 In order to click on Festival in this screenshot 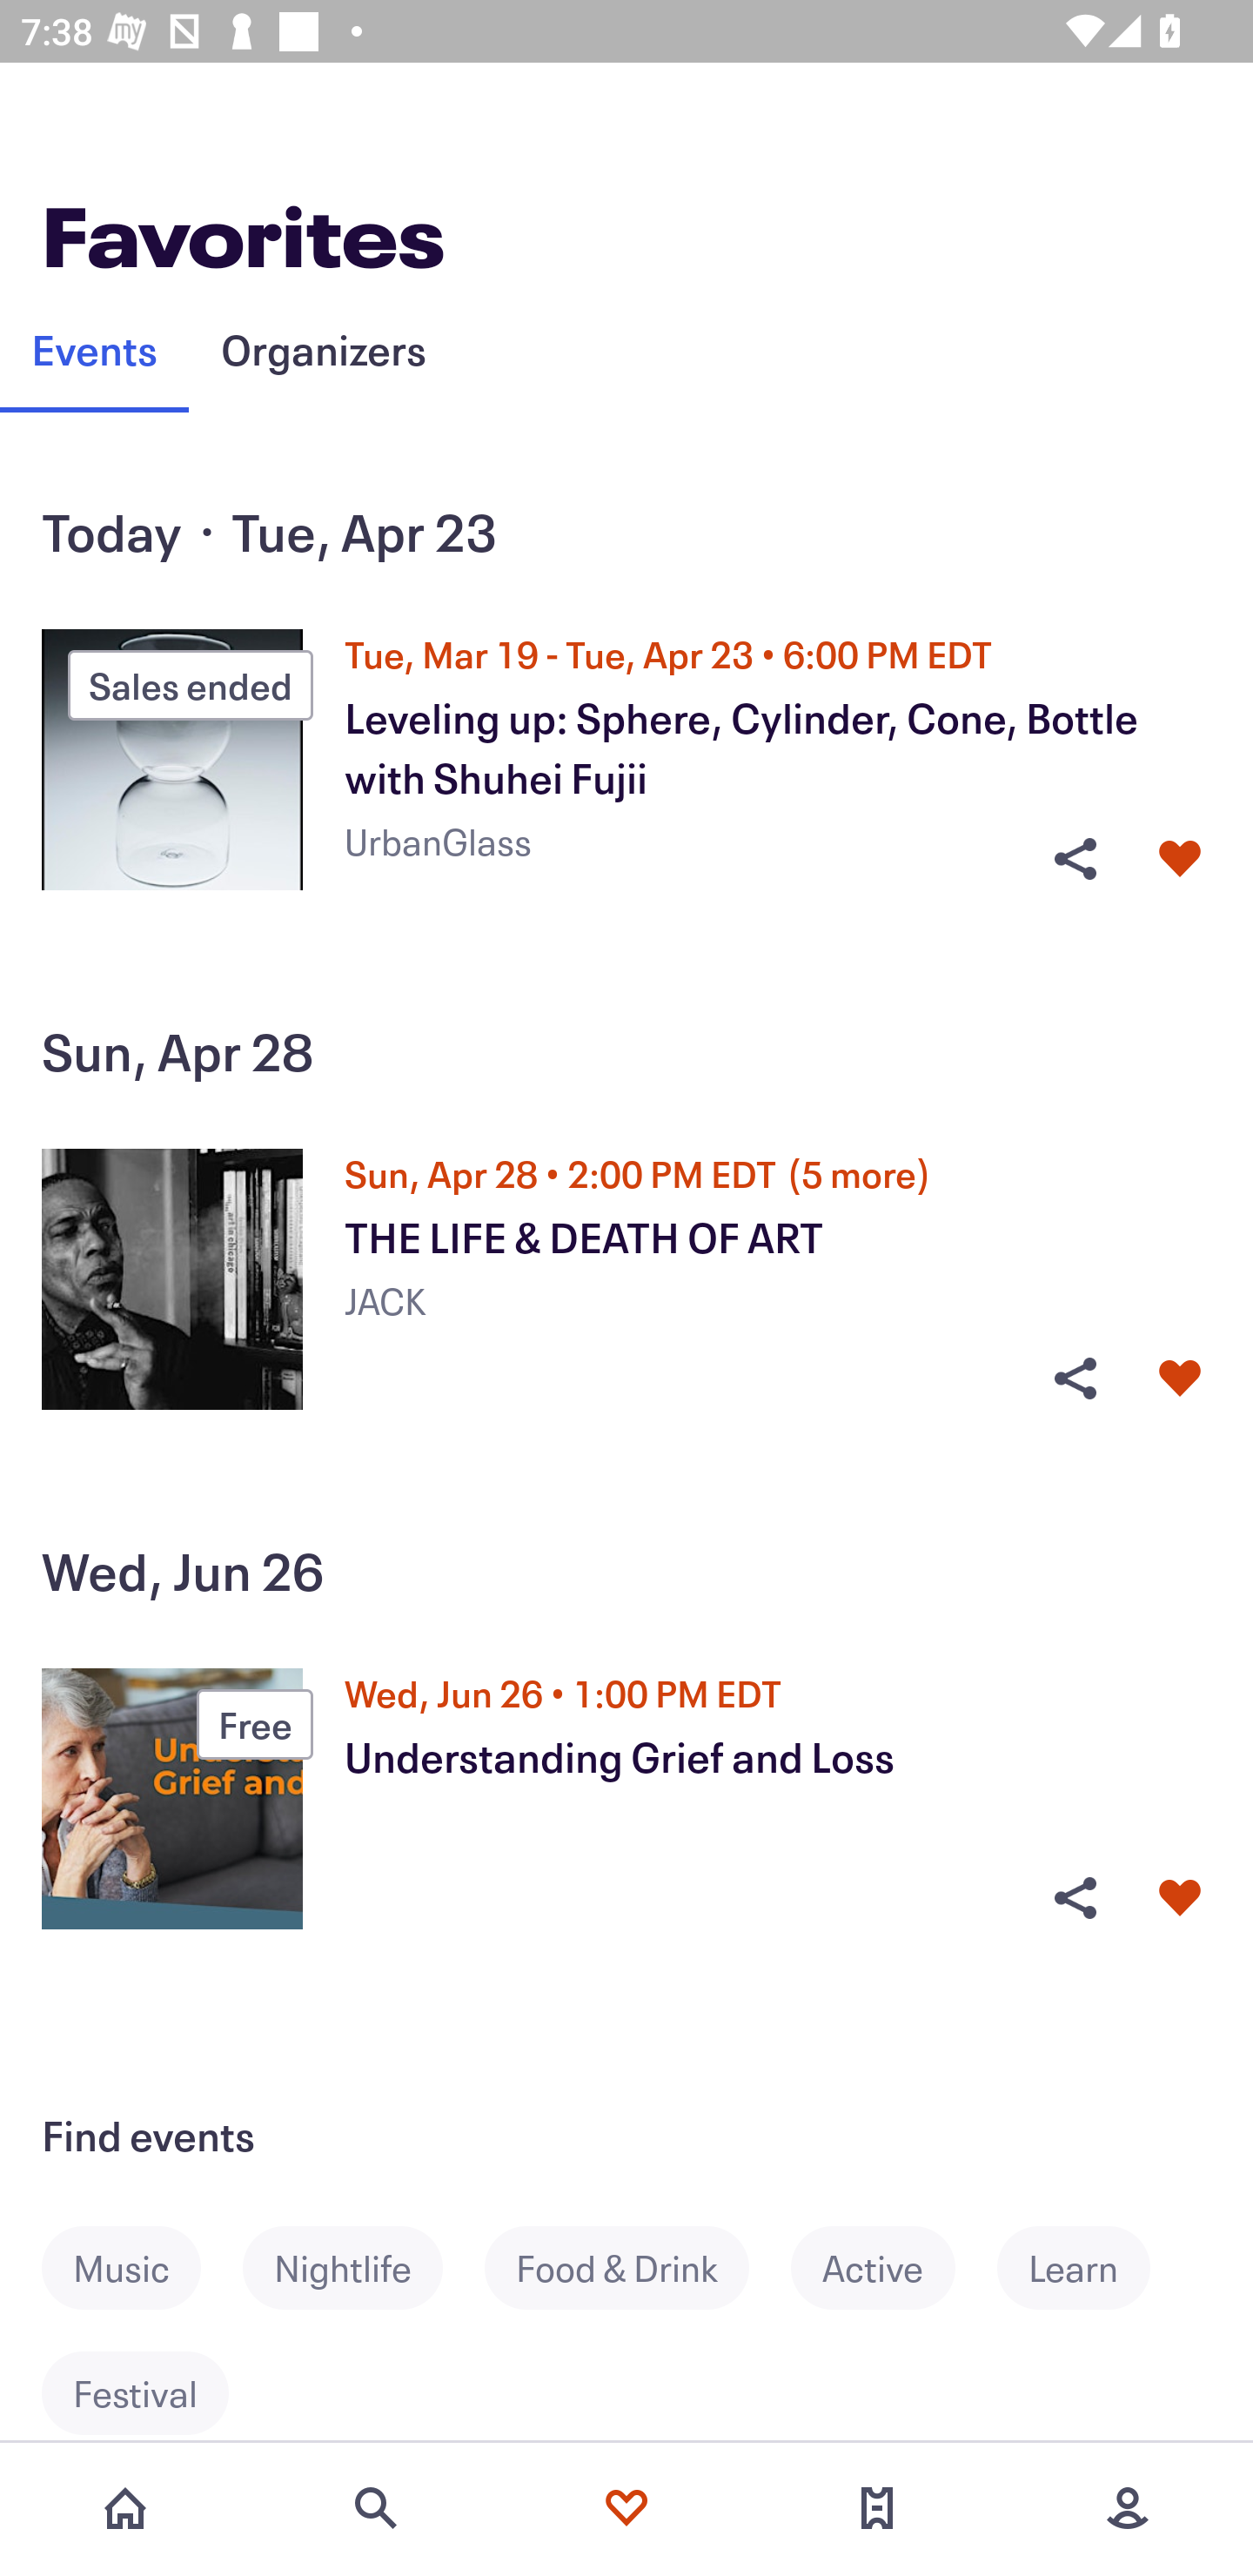, I will do `click(156, 2390)`.